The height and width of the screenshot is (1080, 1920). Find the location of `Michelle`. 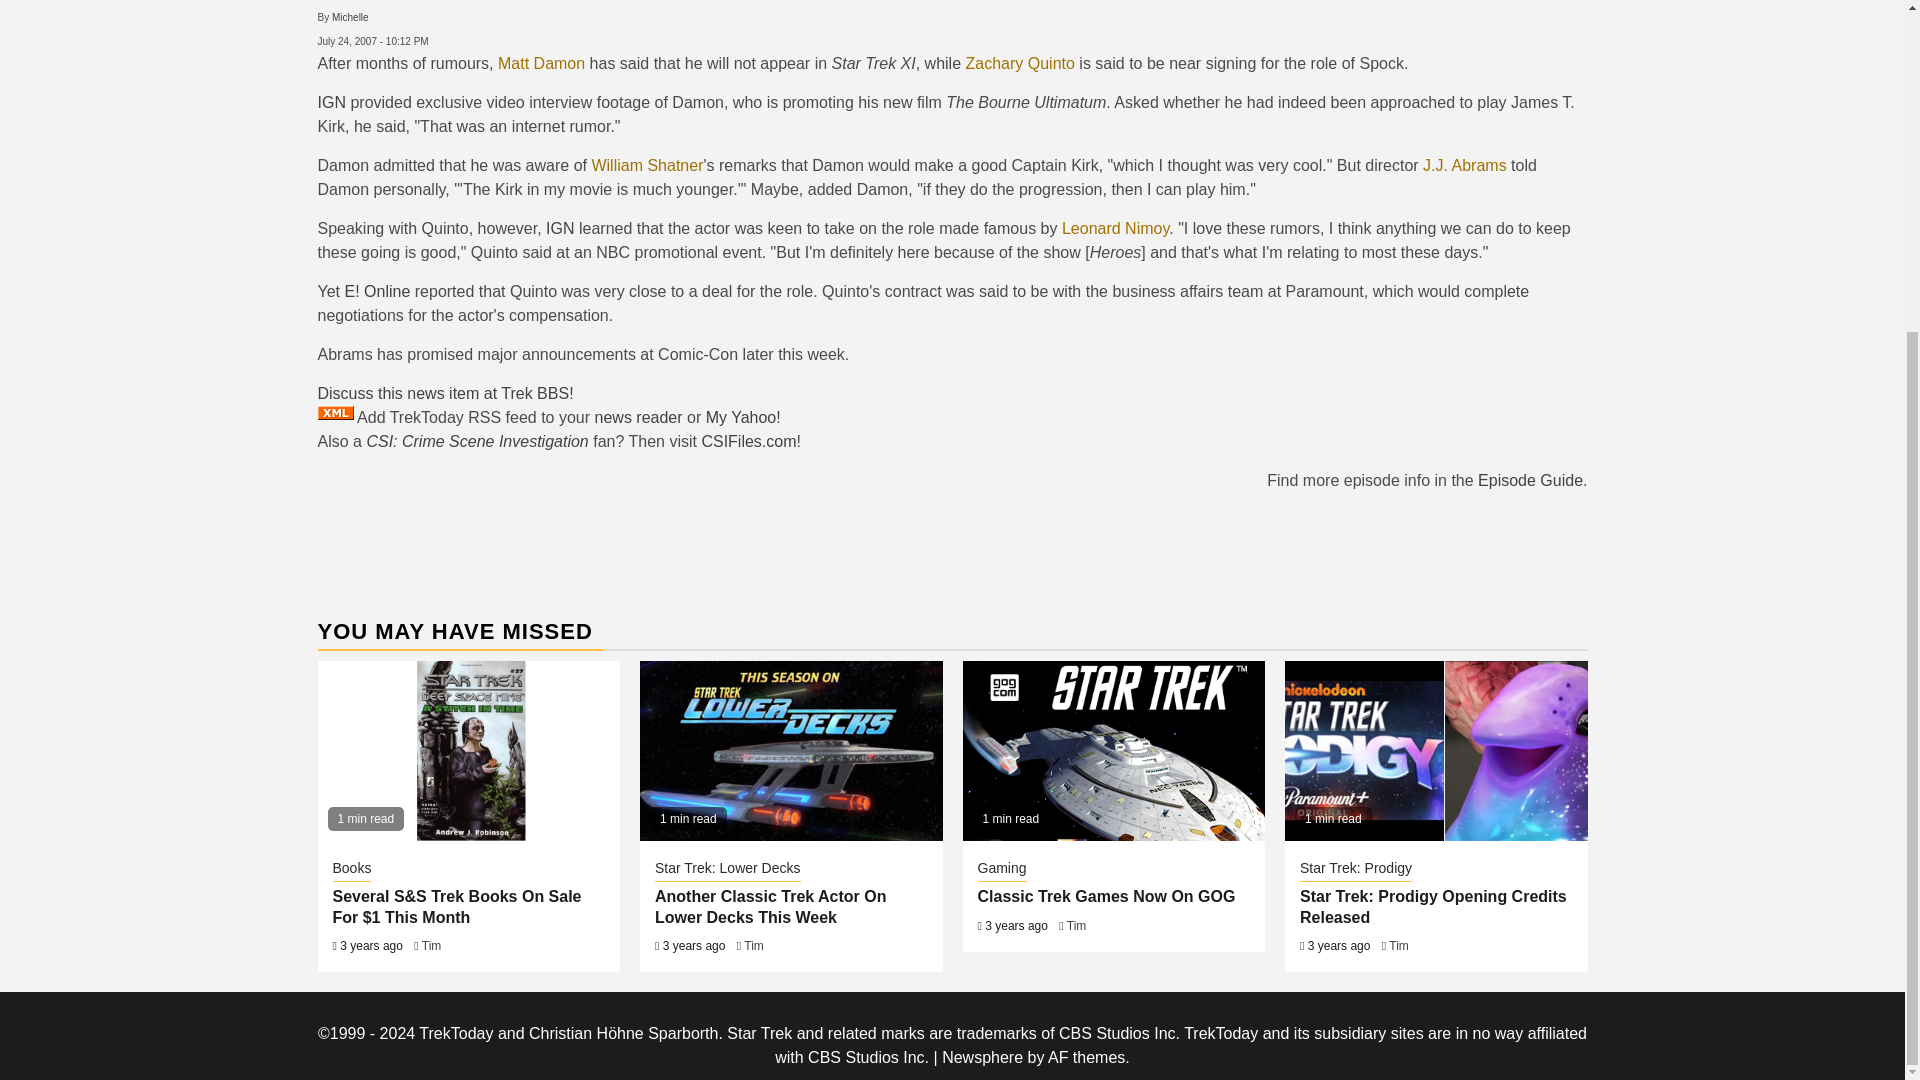

Michelle is located at coordinates (350, 16).